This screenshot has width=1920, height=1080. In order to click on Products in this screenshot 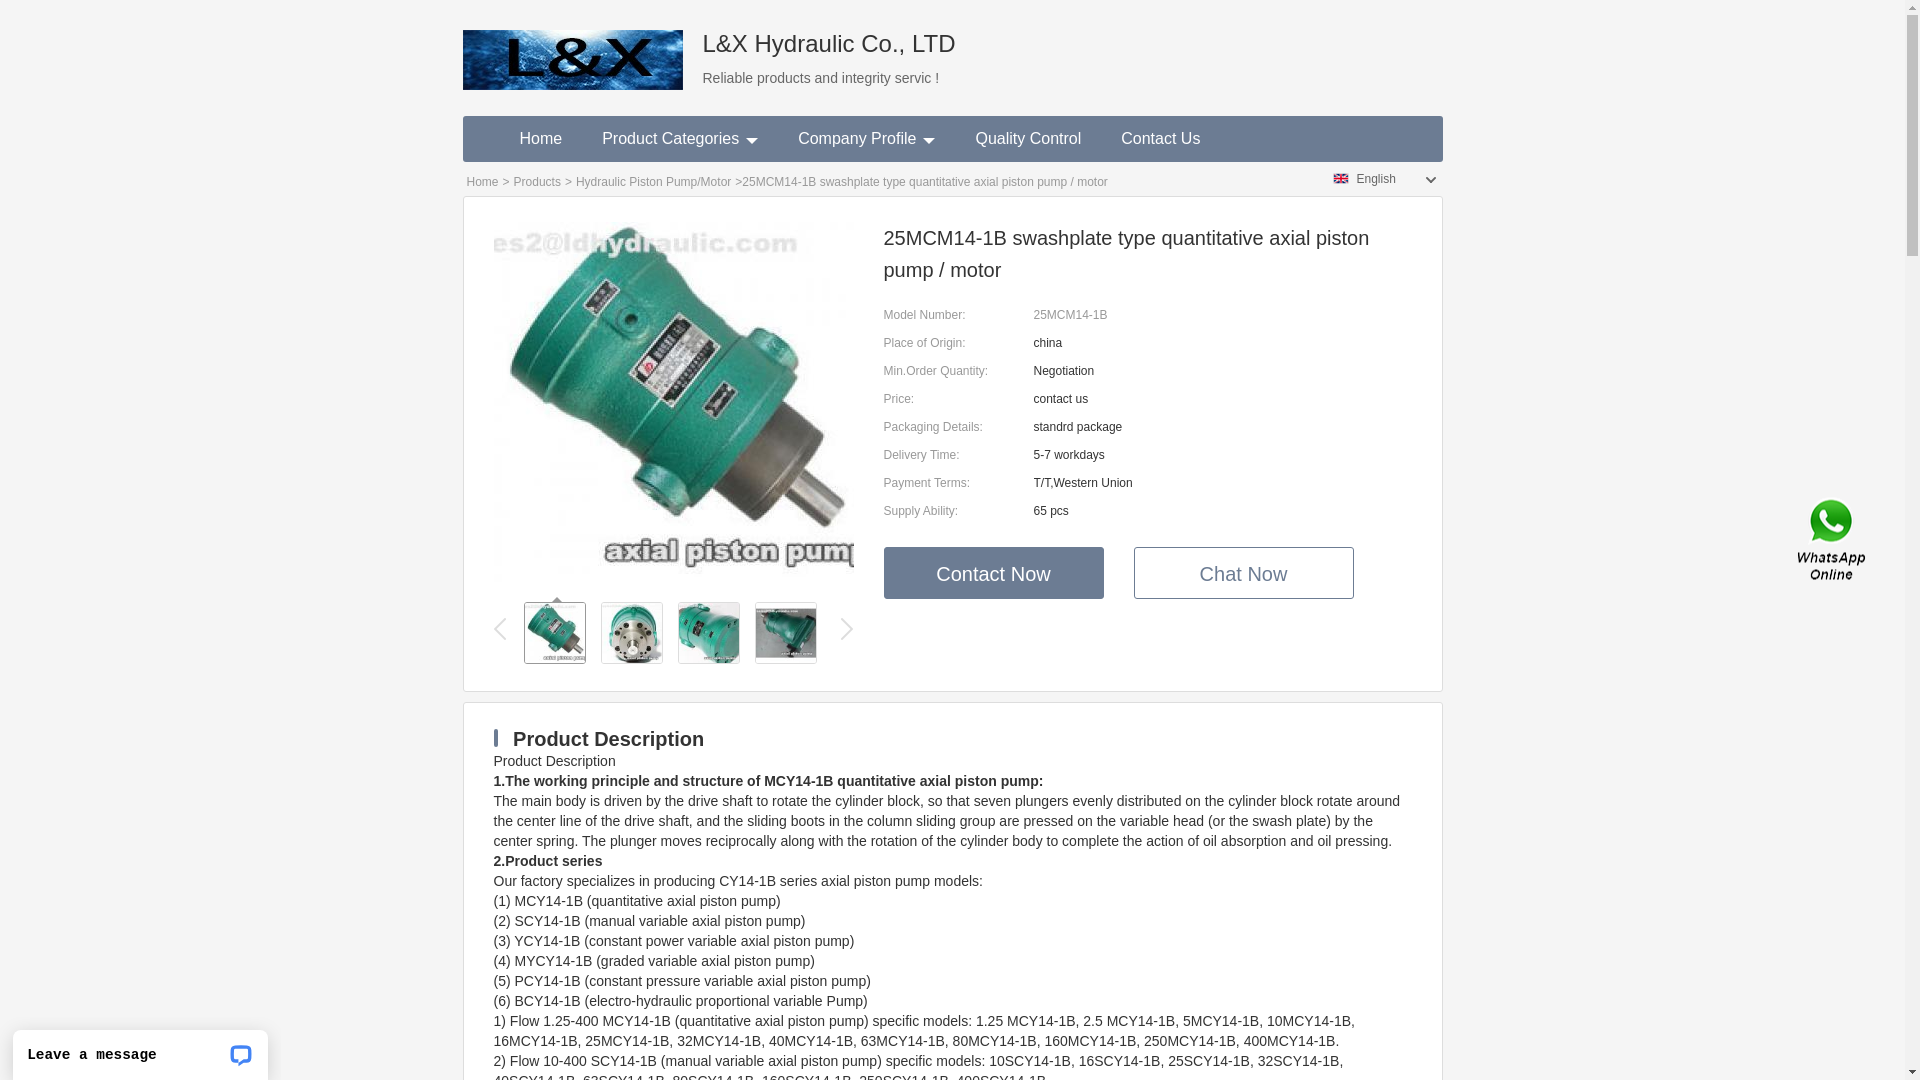, I will do `click(538, 182)`.